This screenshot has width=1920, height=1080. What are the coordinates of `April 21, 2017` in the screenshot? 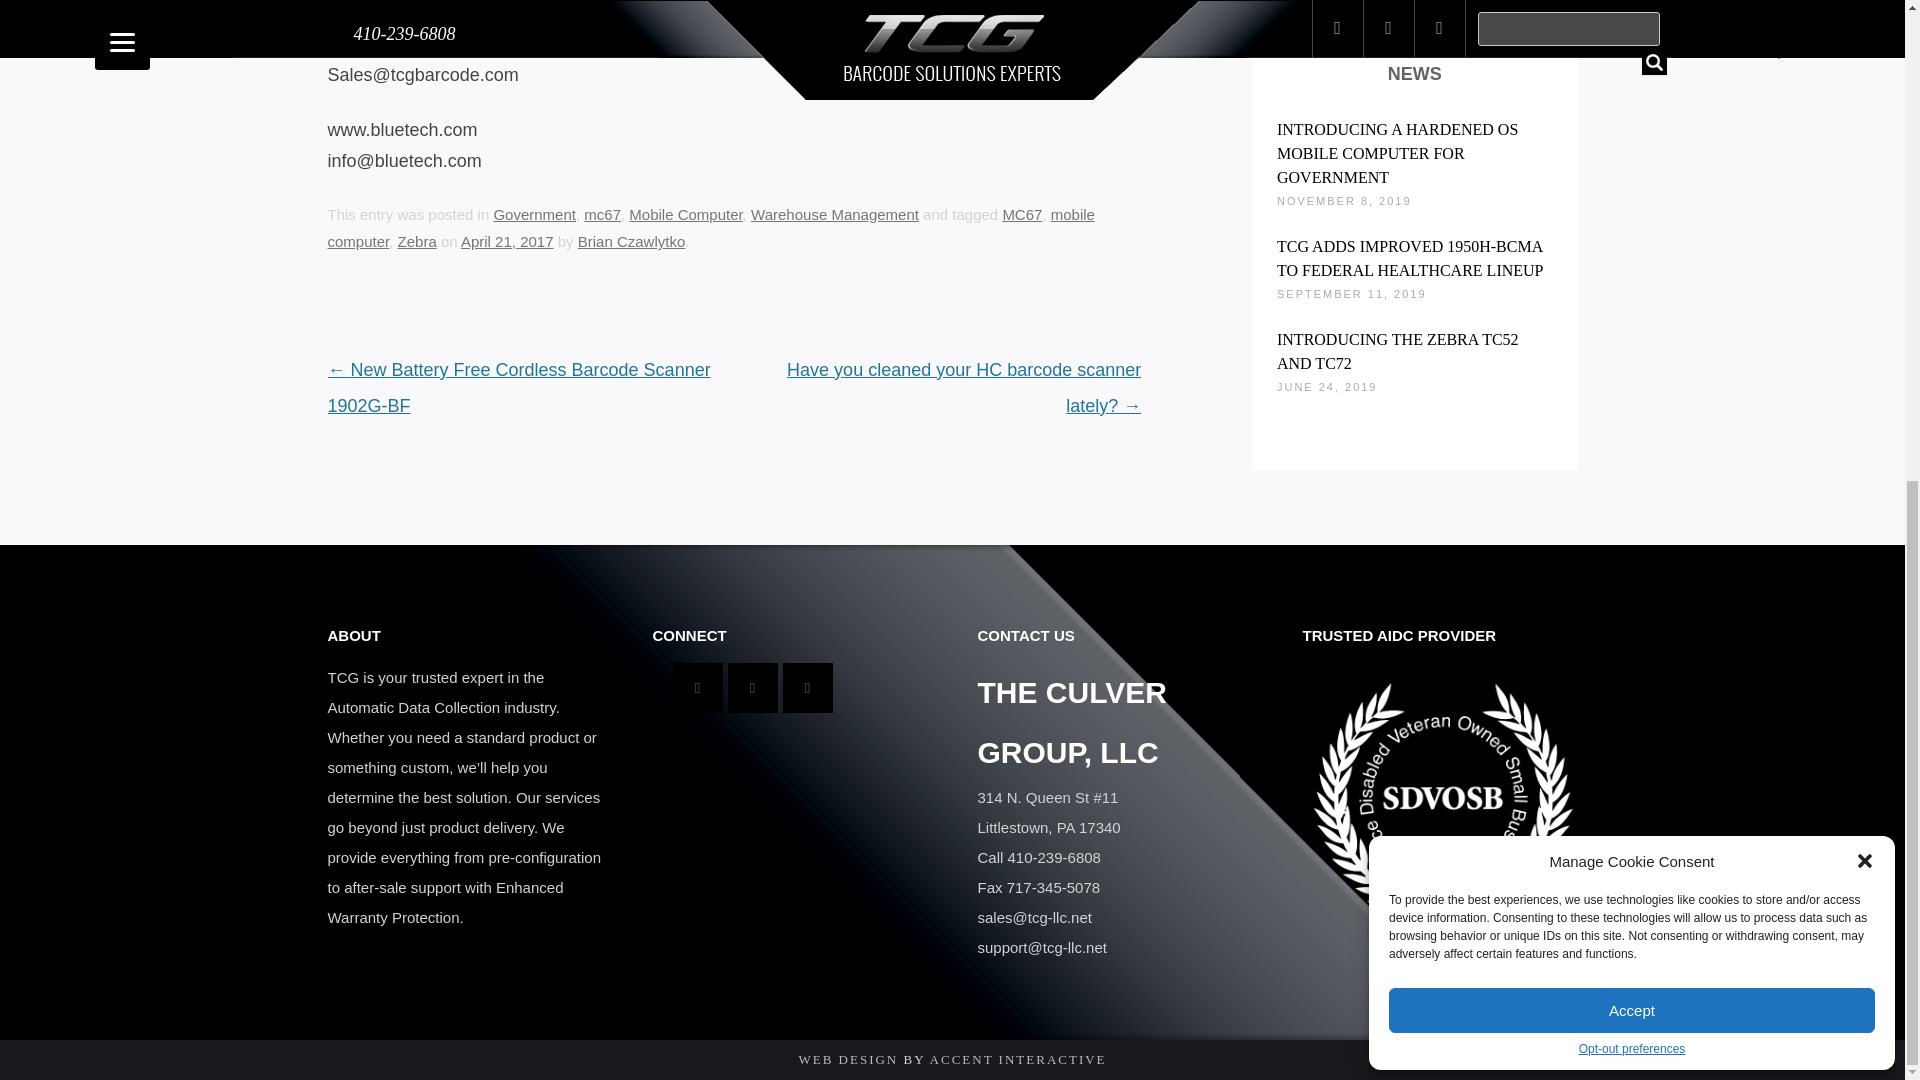 It's located at (507, 241).